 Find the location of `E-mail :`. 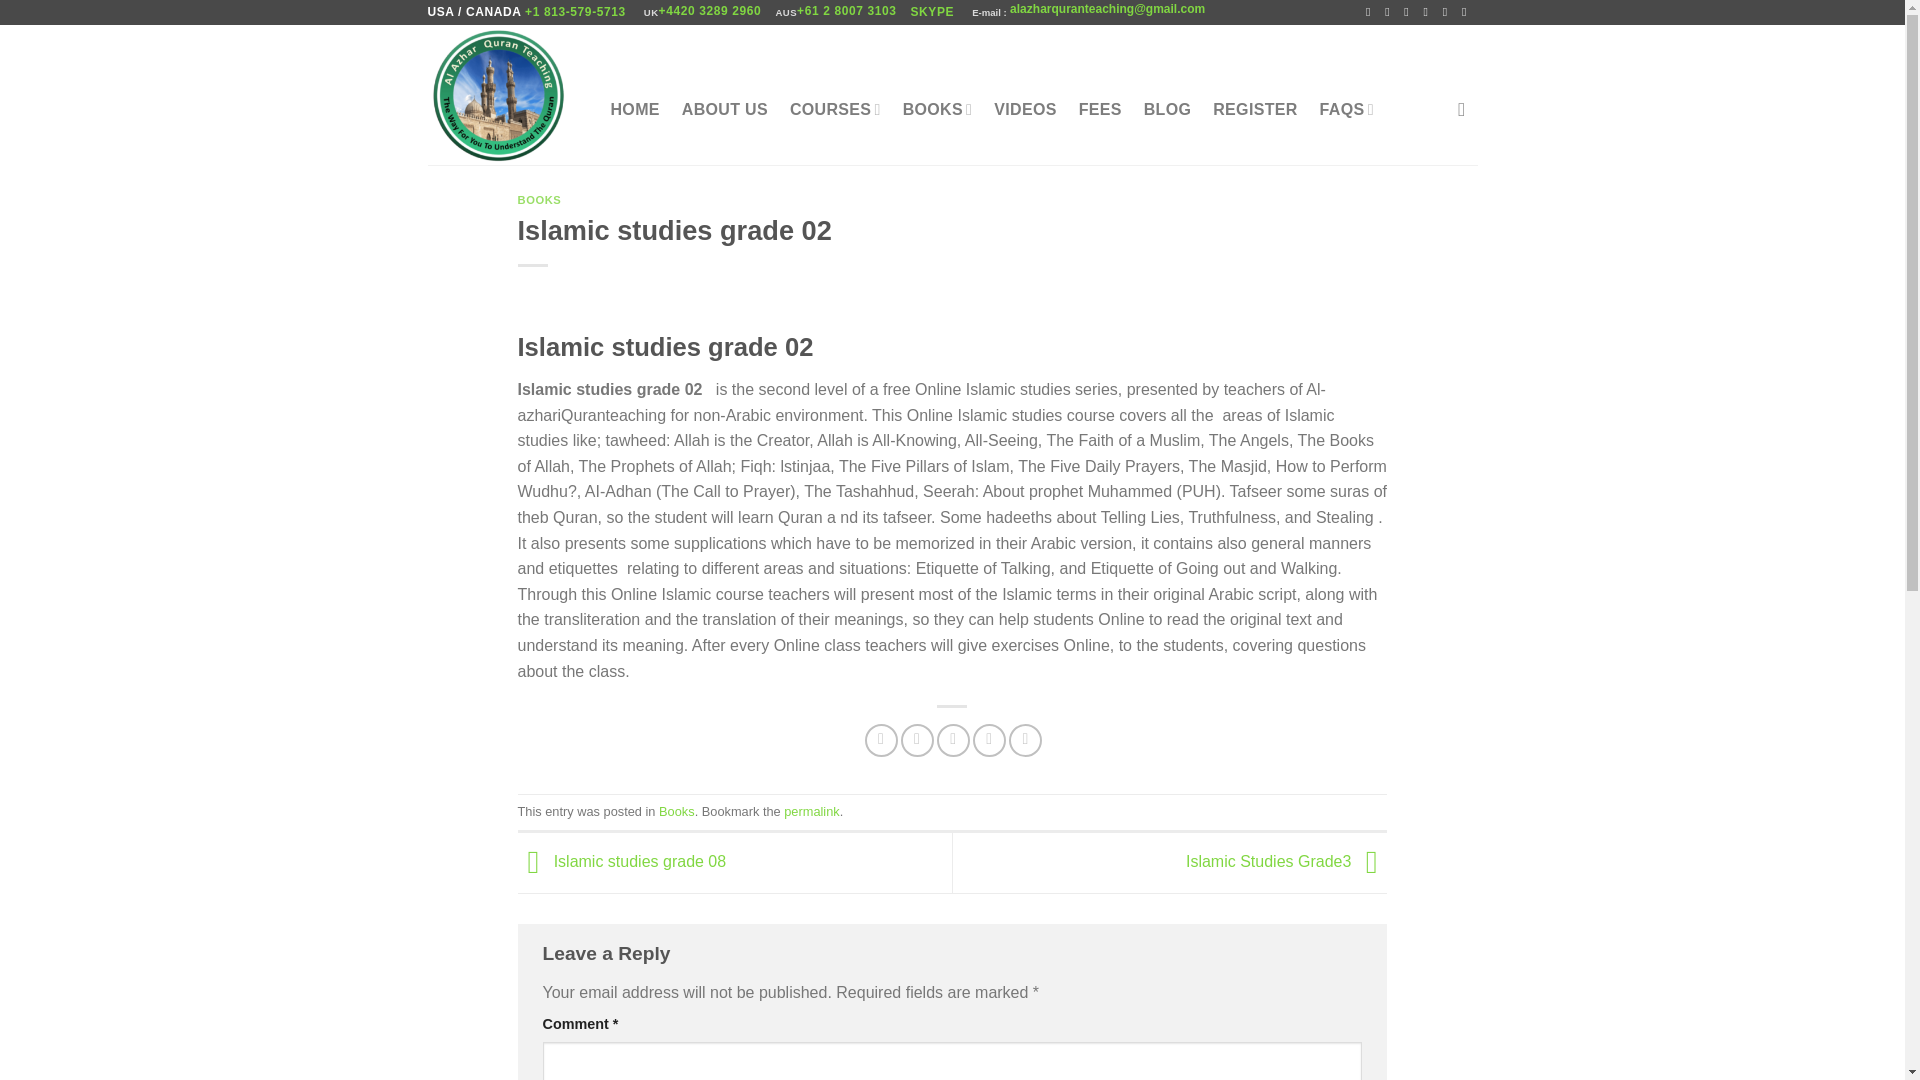

E-mail : is located at coordinates (988, 12).